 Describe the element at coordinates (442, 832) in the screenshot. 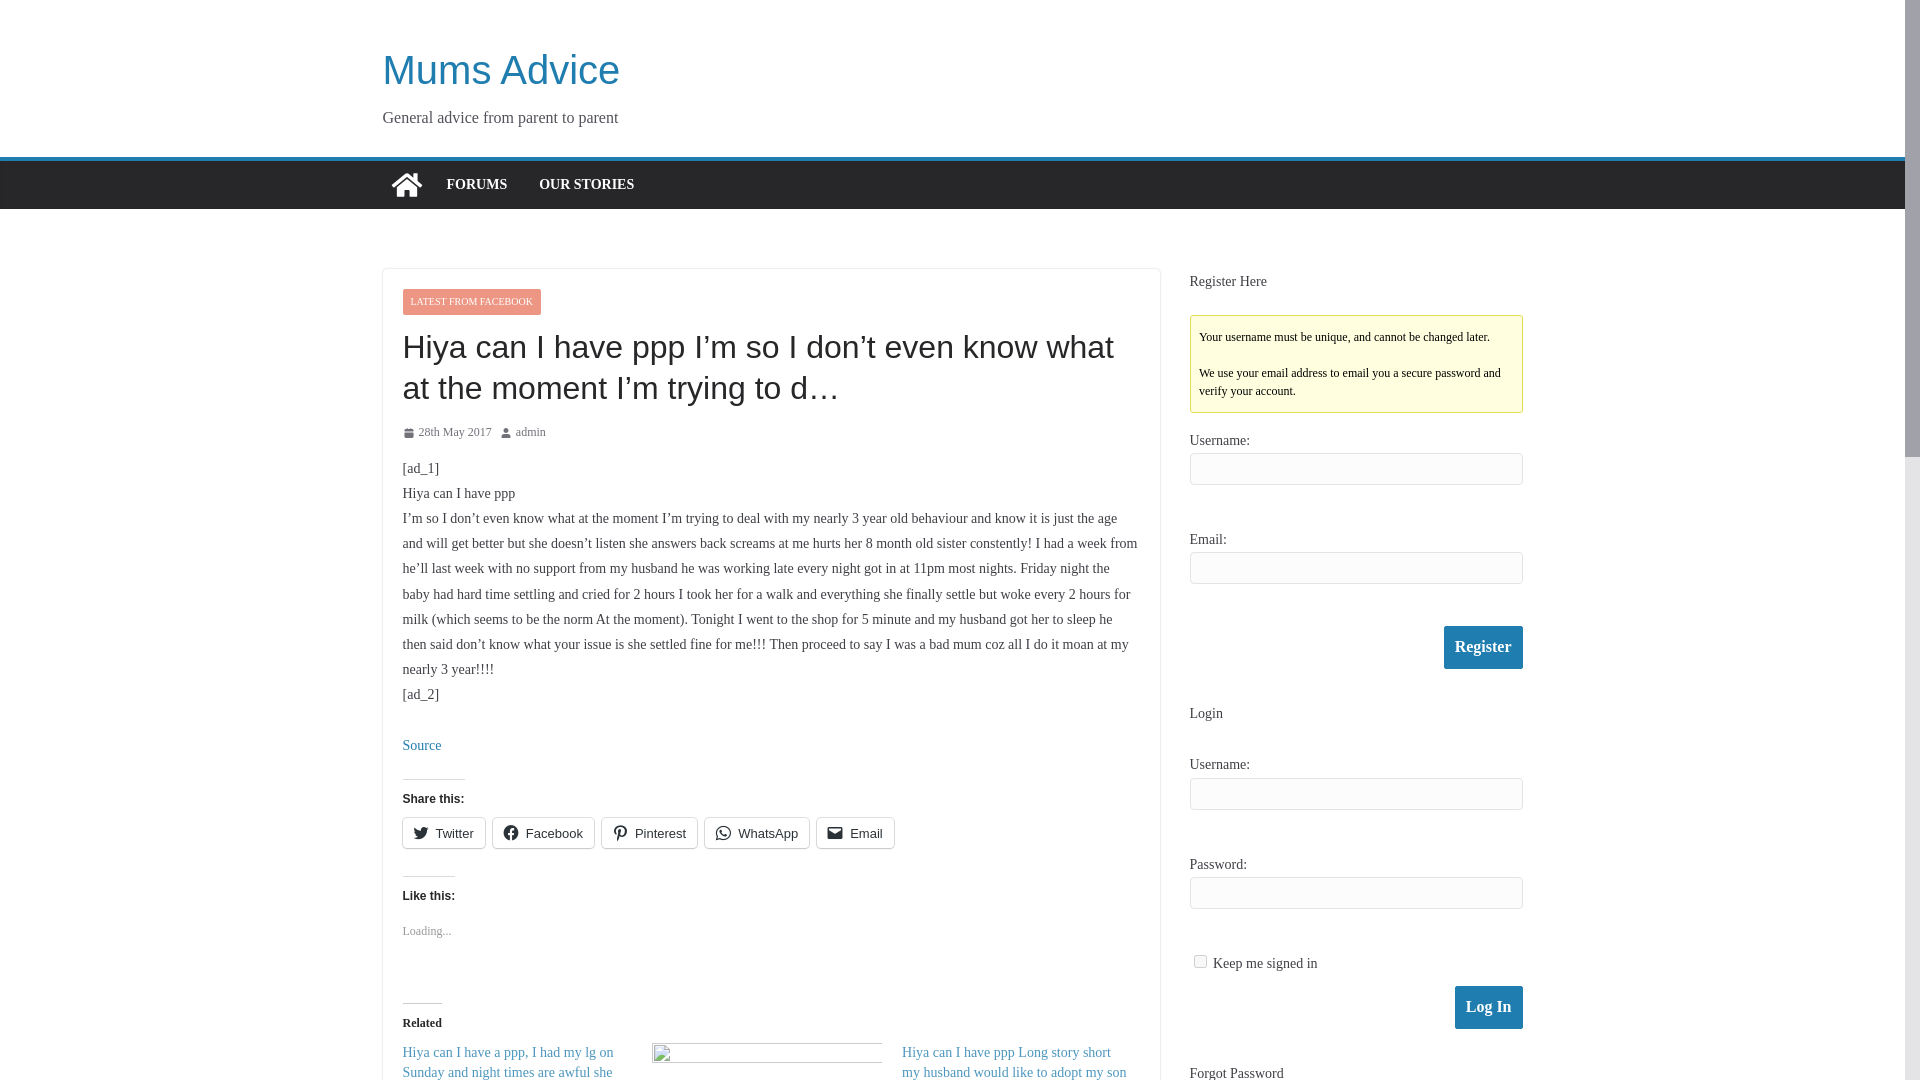

I see `Twitter` at that location.